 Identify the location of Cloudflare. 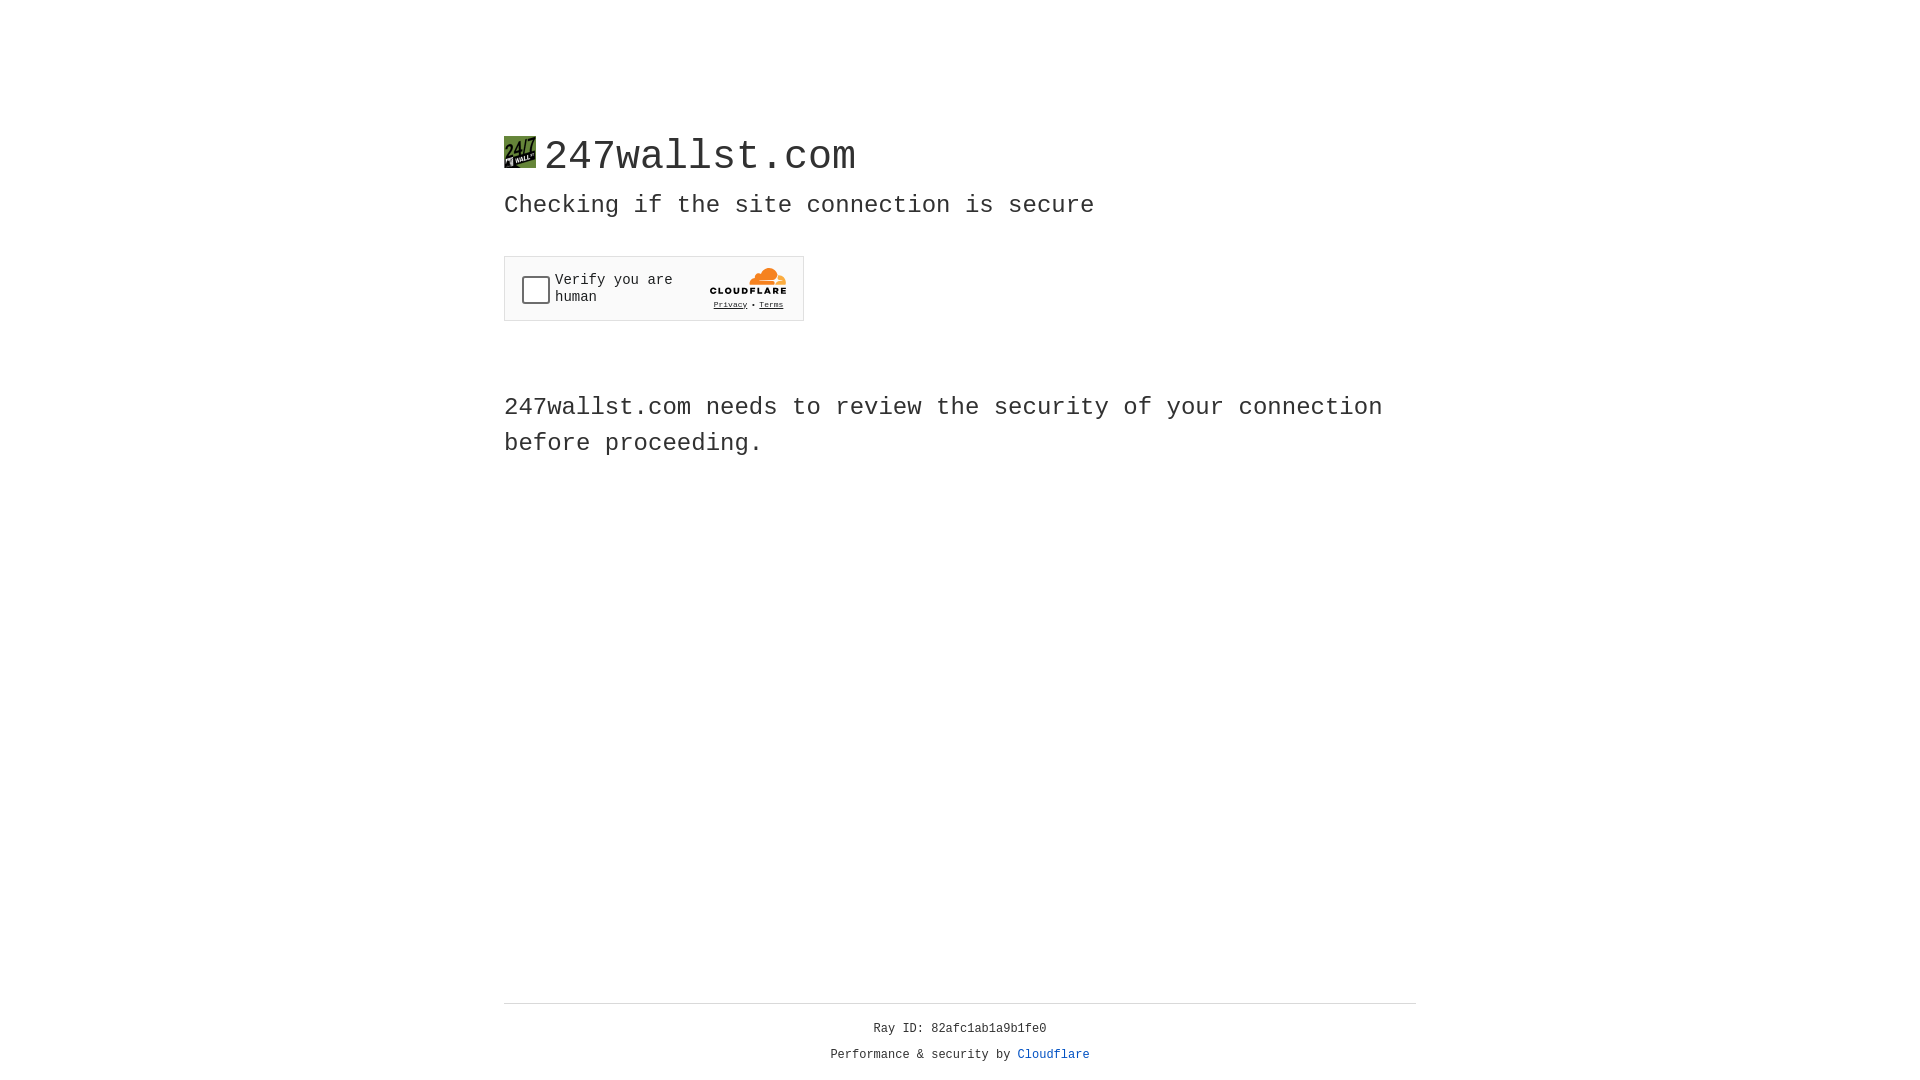
(1054, 1055).